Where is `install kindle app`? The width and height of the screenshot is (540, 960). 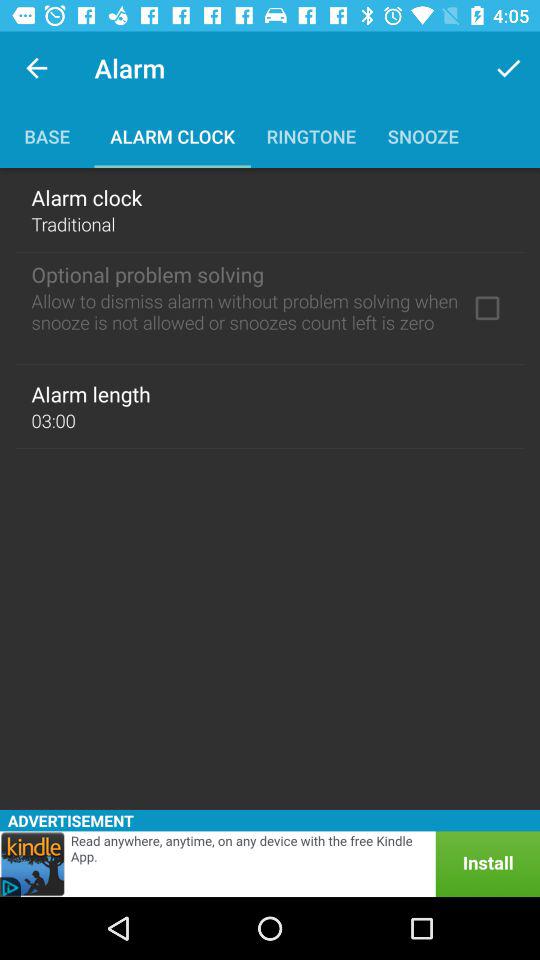 install kindle app is located at coordinates (270, 864).